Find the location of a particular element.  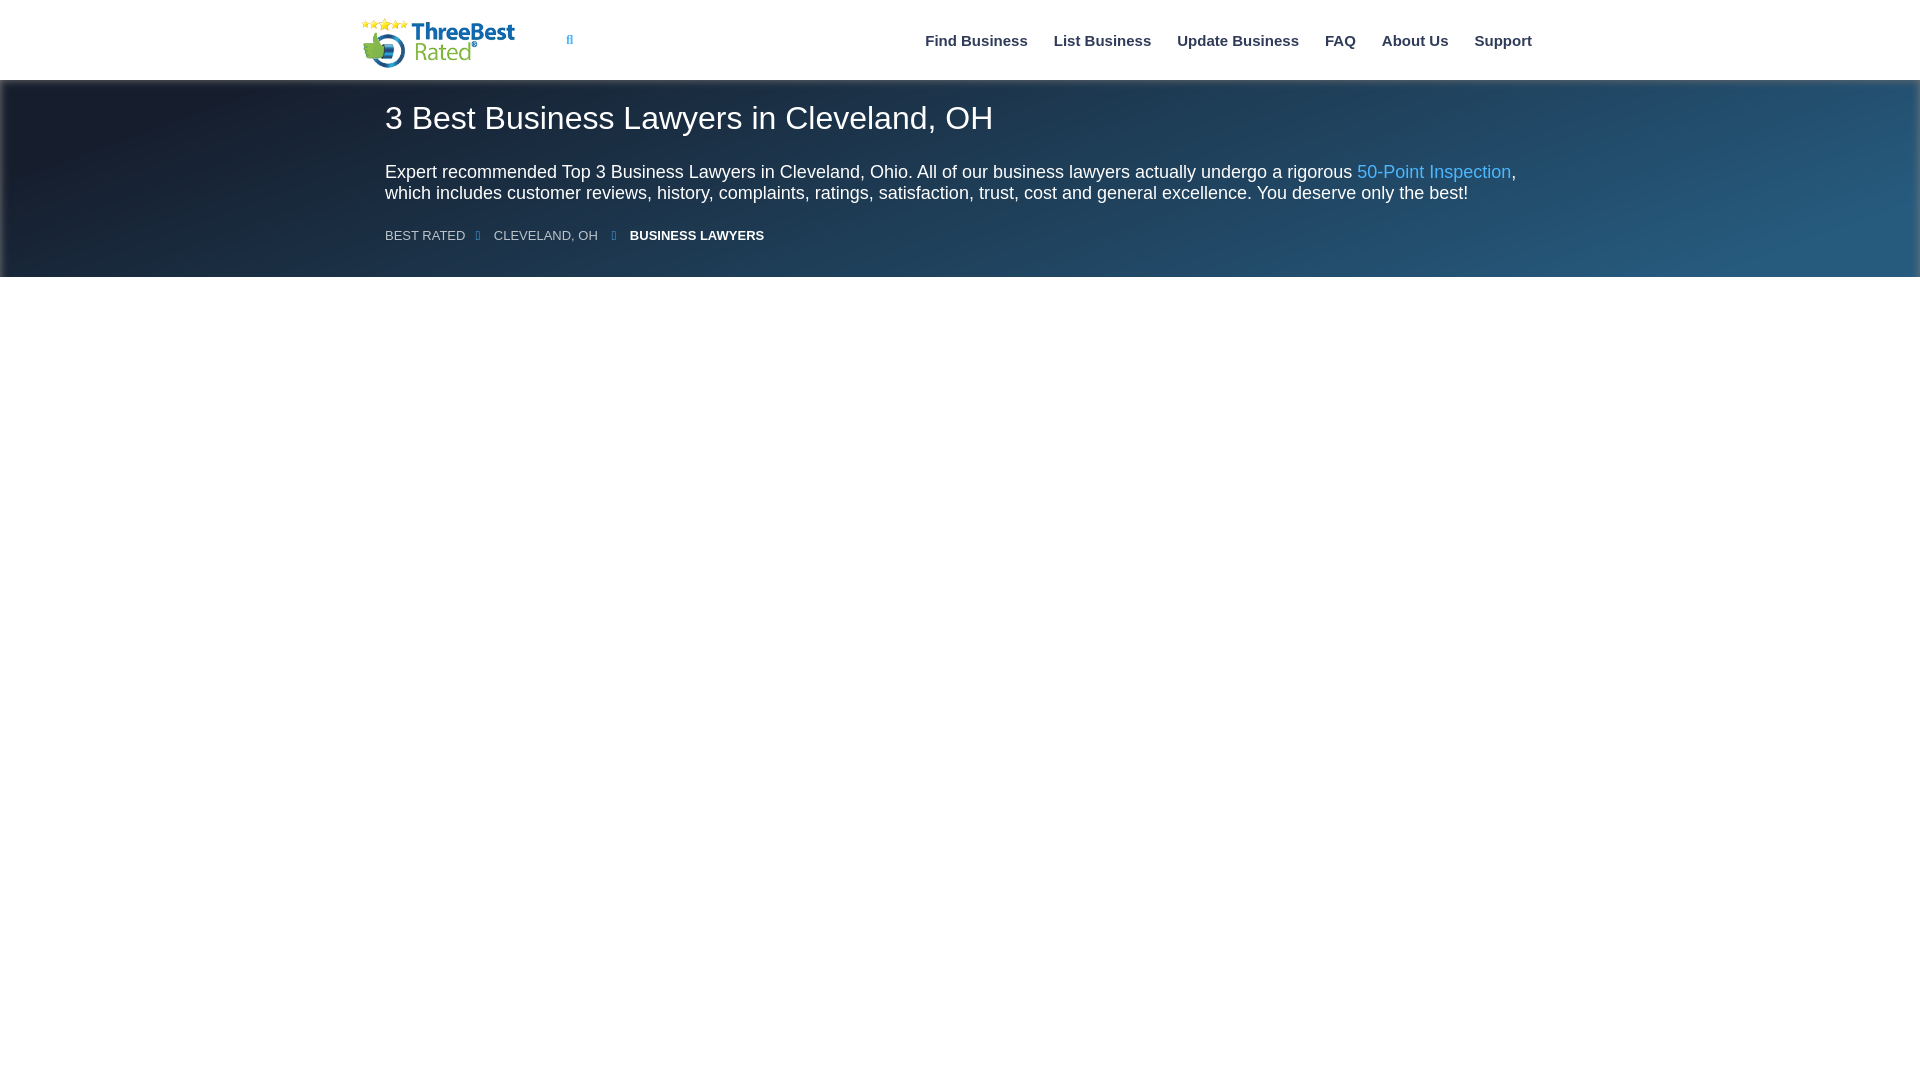

ThreeBestRated.com is located at coordinates (438, 43).